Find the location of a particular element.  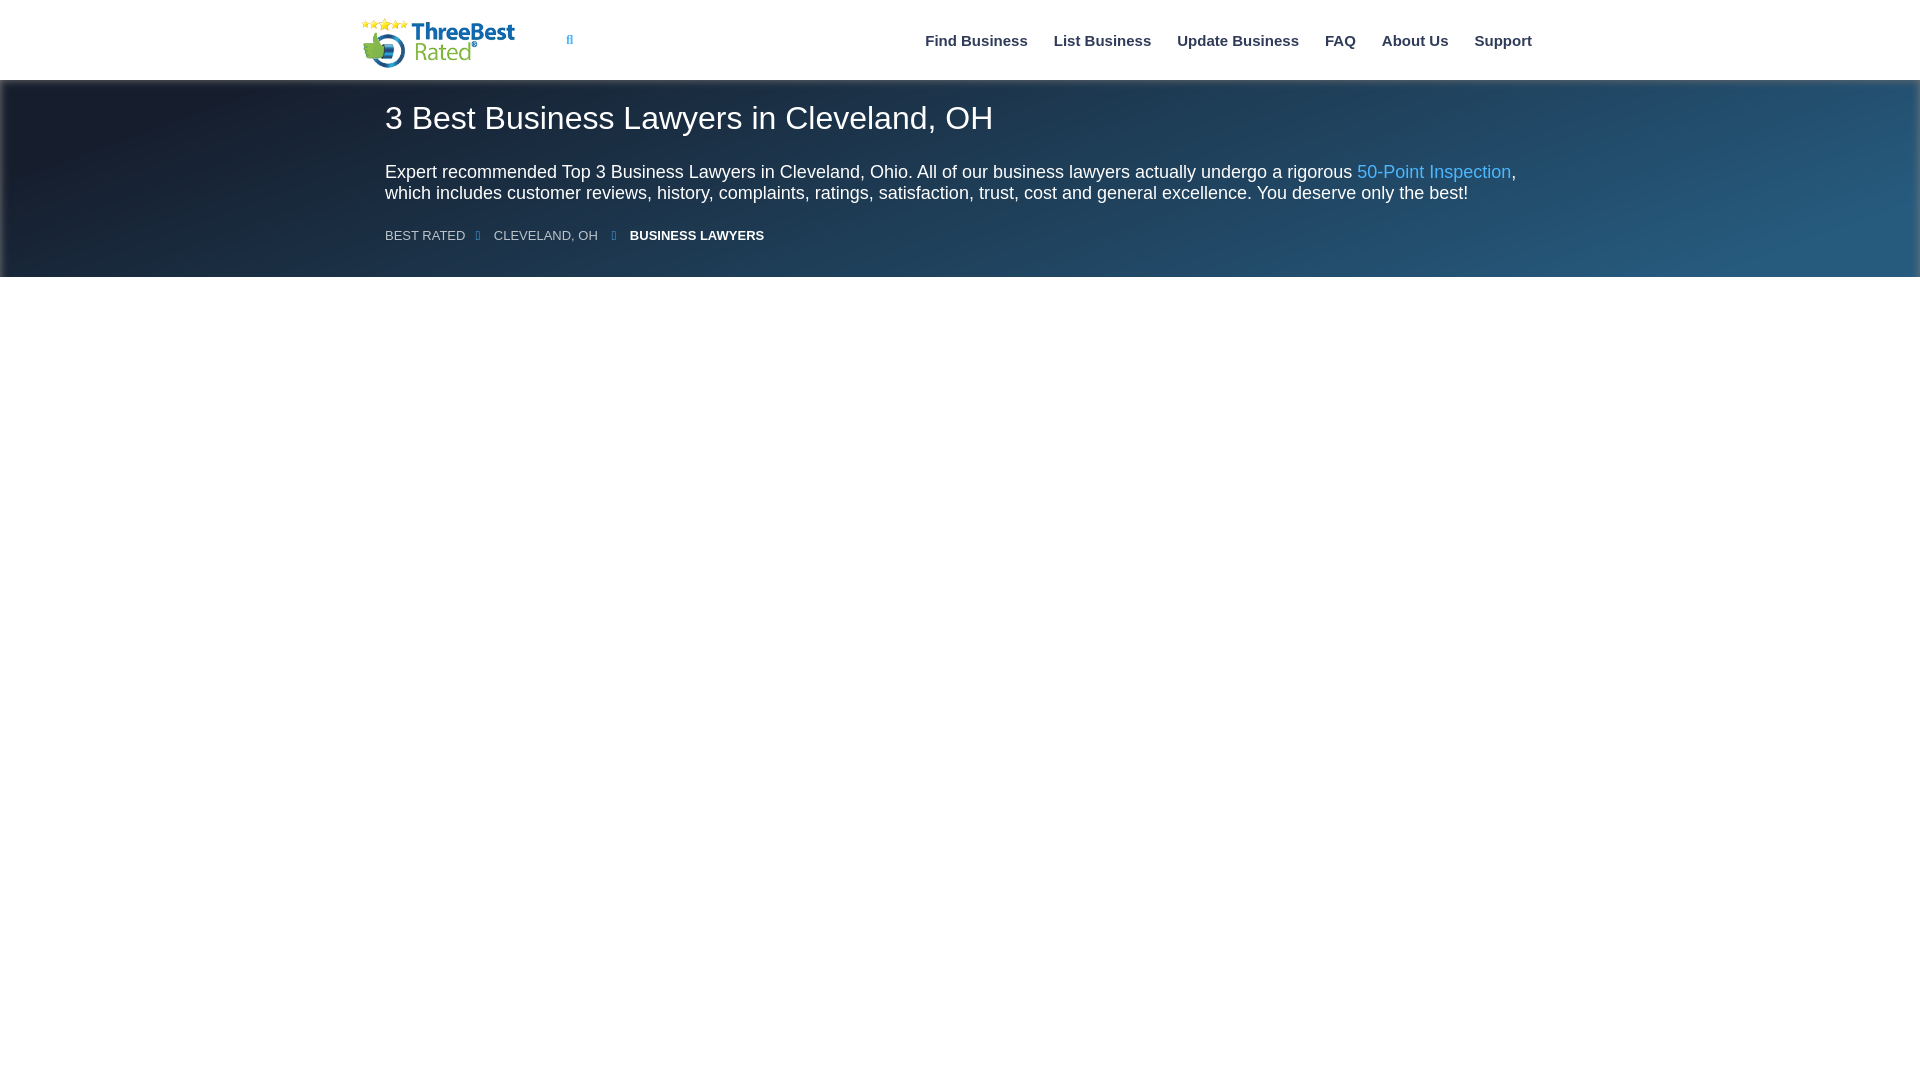

ThreeBestRated.com is located at coordinates (438, 43).